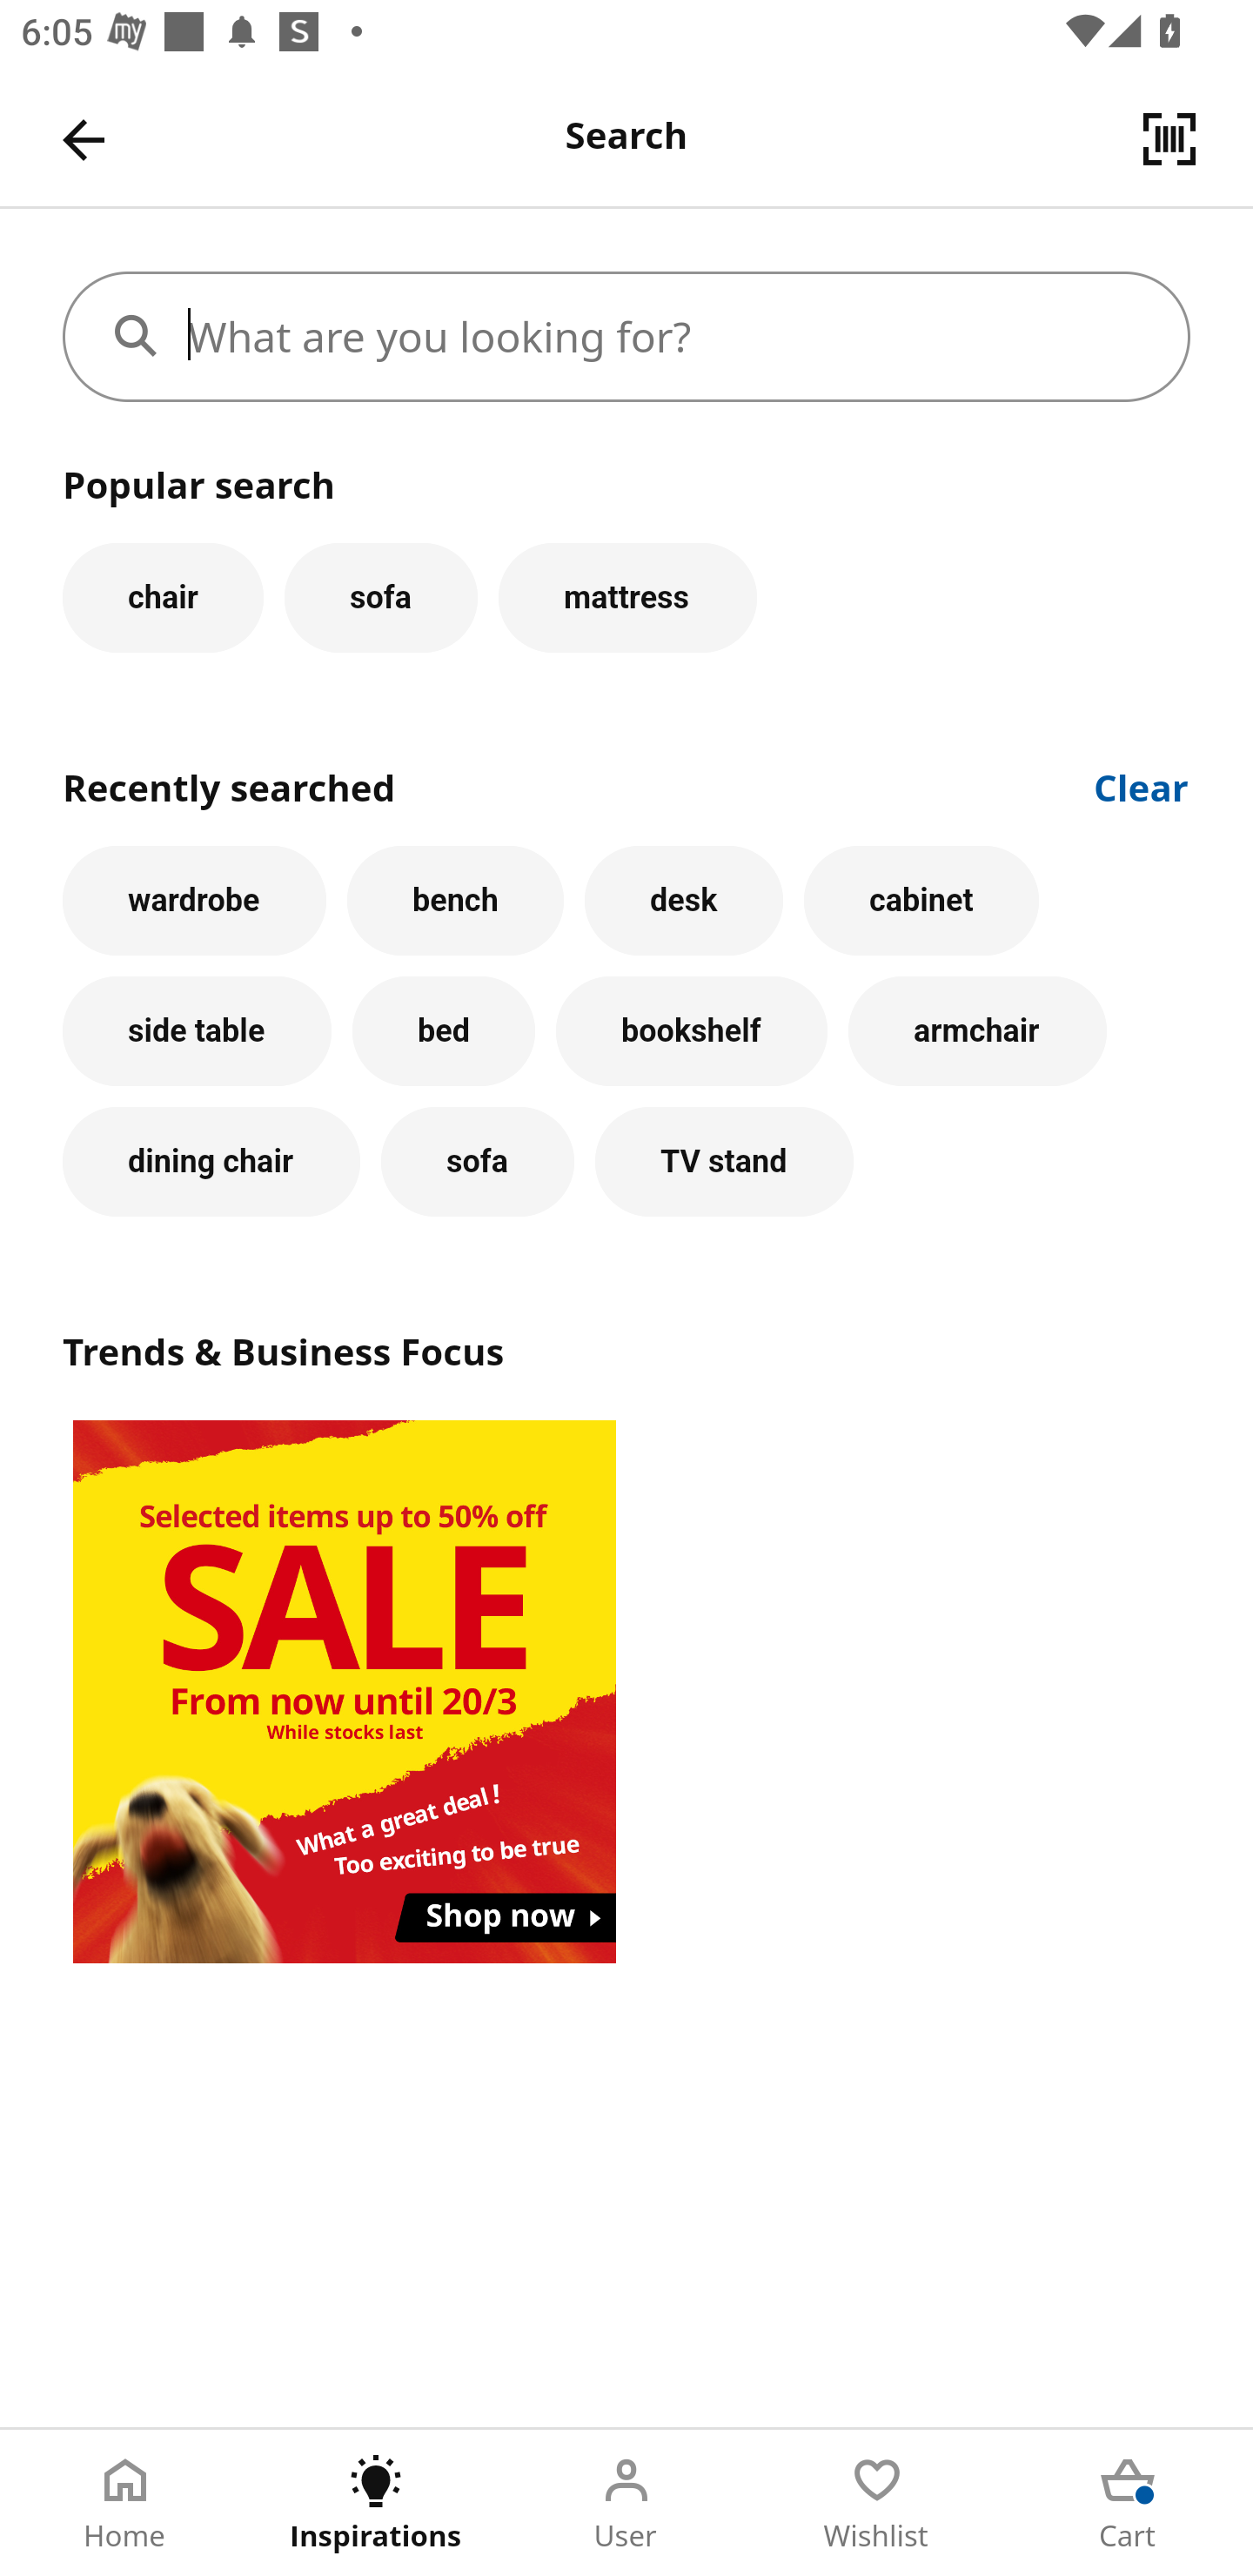 This screenshot has width=1253, height=2576. Describe the element at coordinates (877, 2503) in the screenshot. I see `Wishlist
Tab 4 of 5` at that location.